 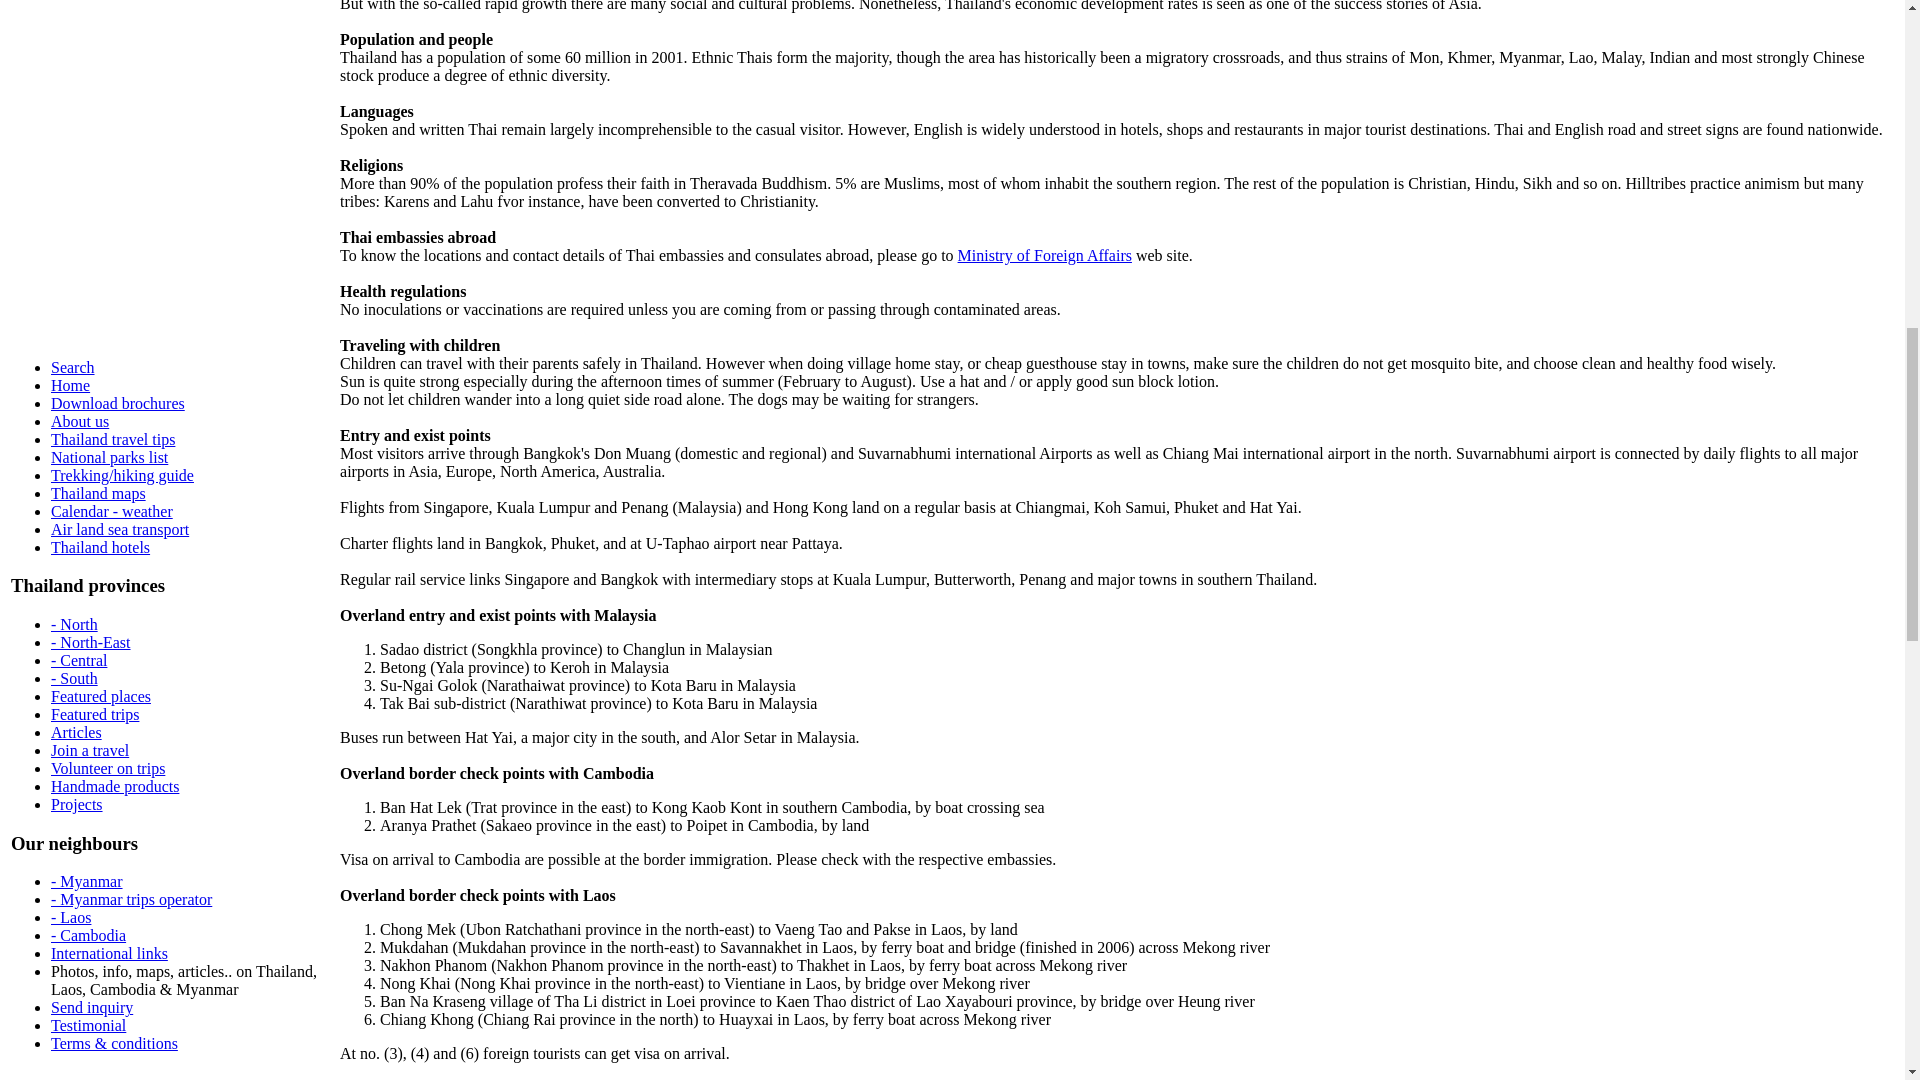 I want to click on National parks list, so click(x=110, y=457).